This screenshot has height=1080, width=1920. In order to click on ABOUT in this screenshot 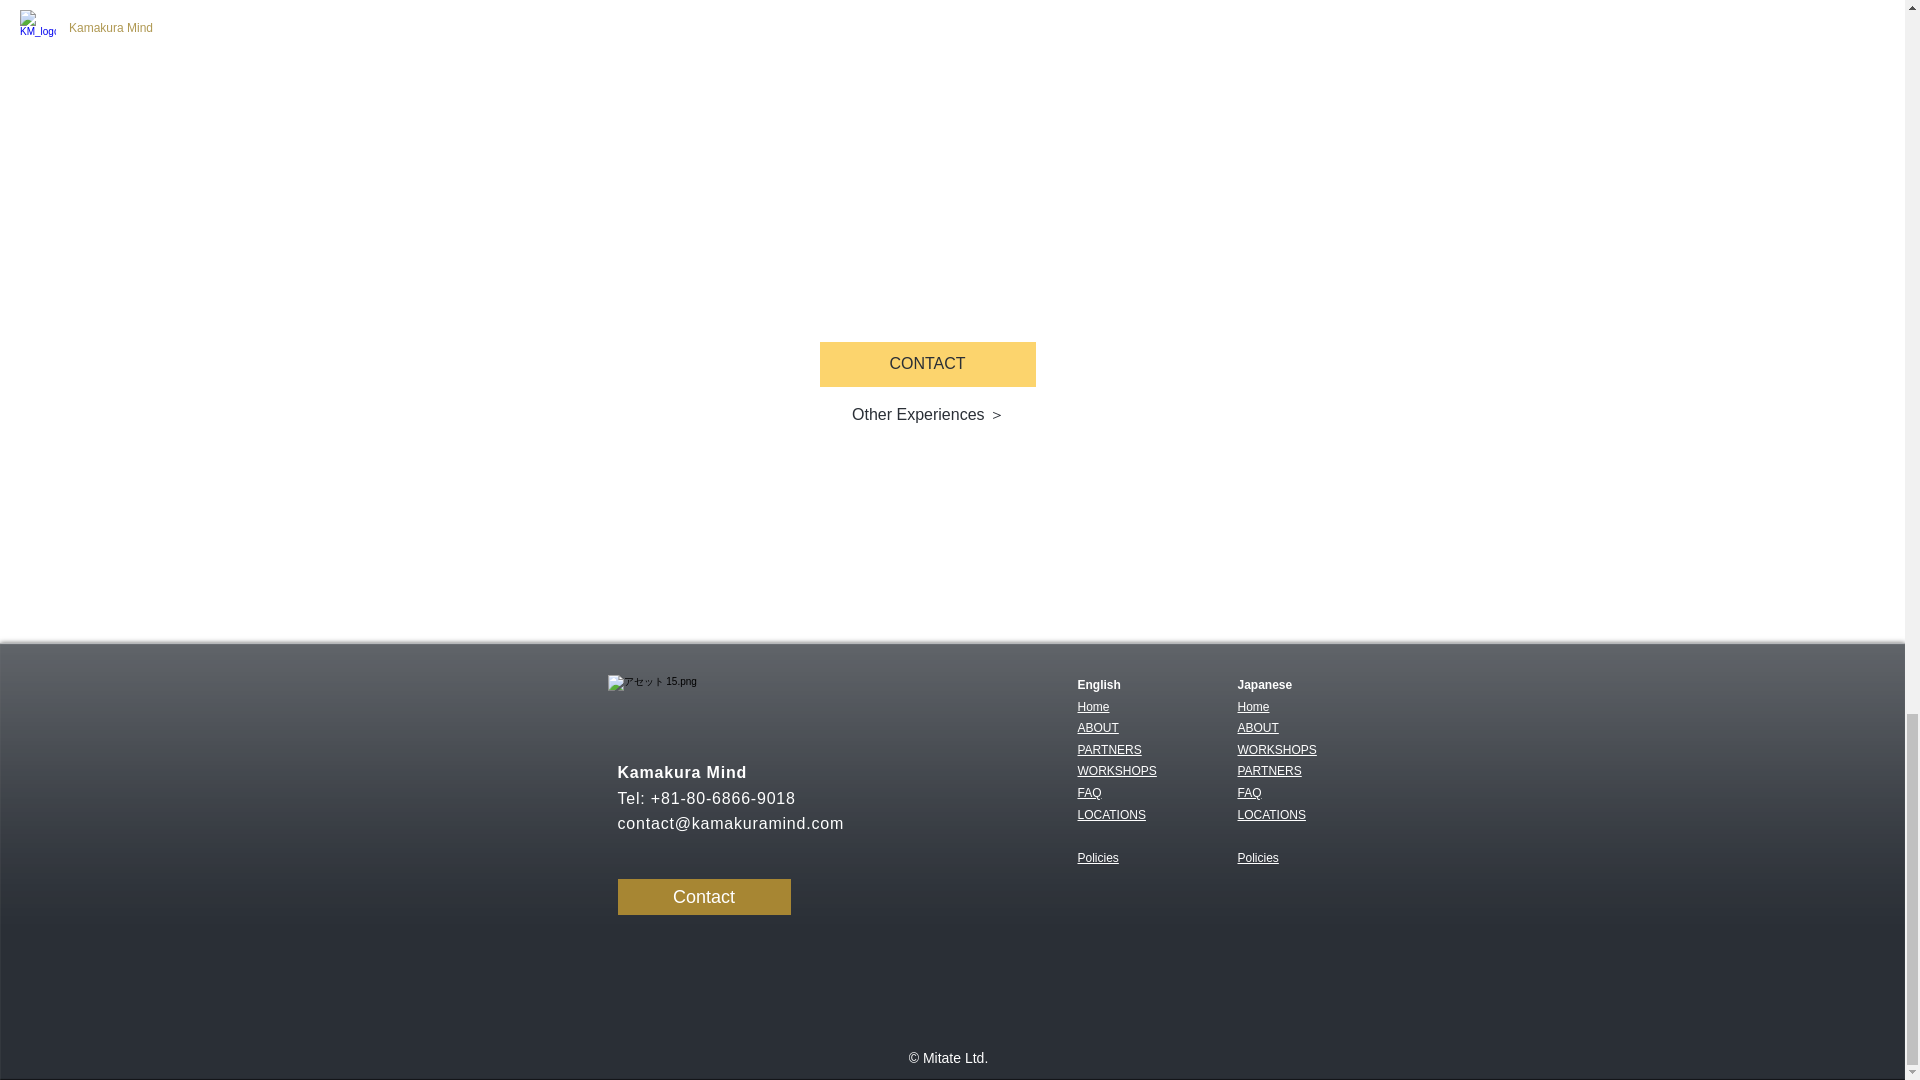, I will do `click(1258, 728)`.